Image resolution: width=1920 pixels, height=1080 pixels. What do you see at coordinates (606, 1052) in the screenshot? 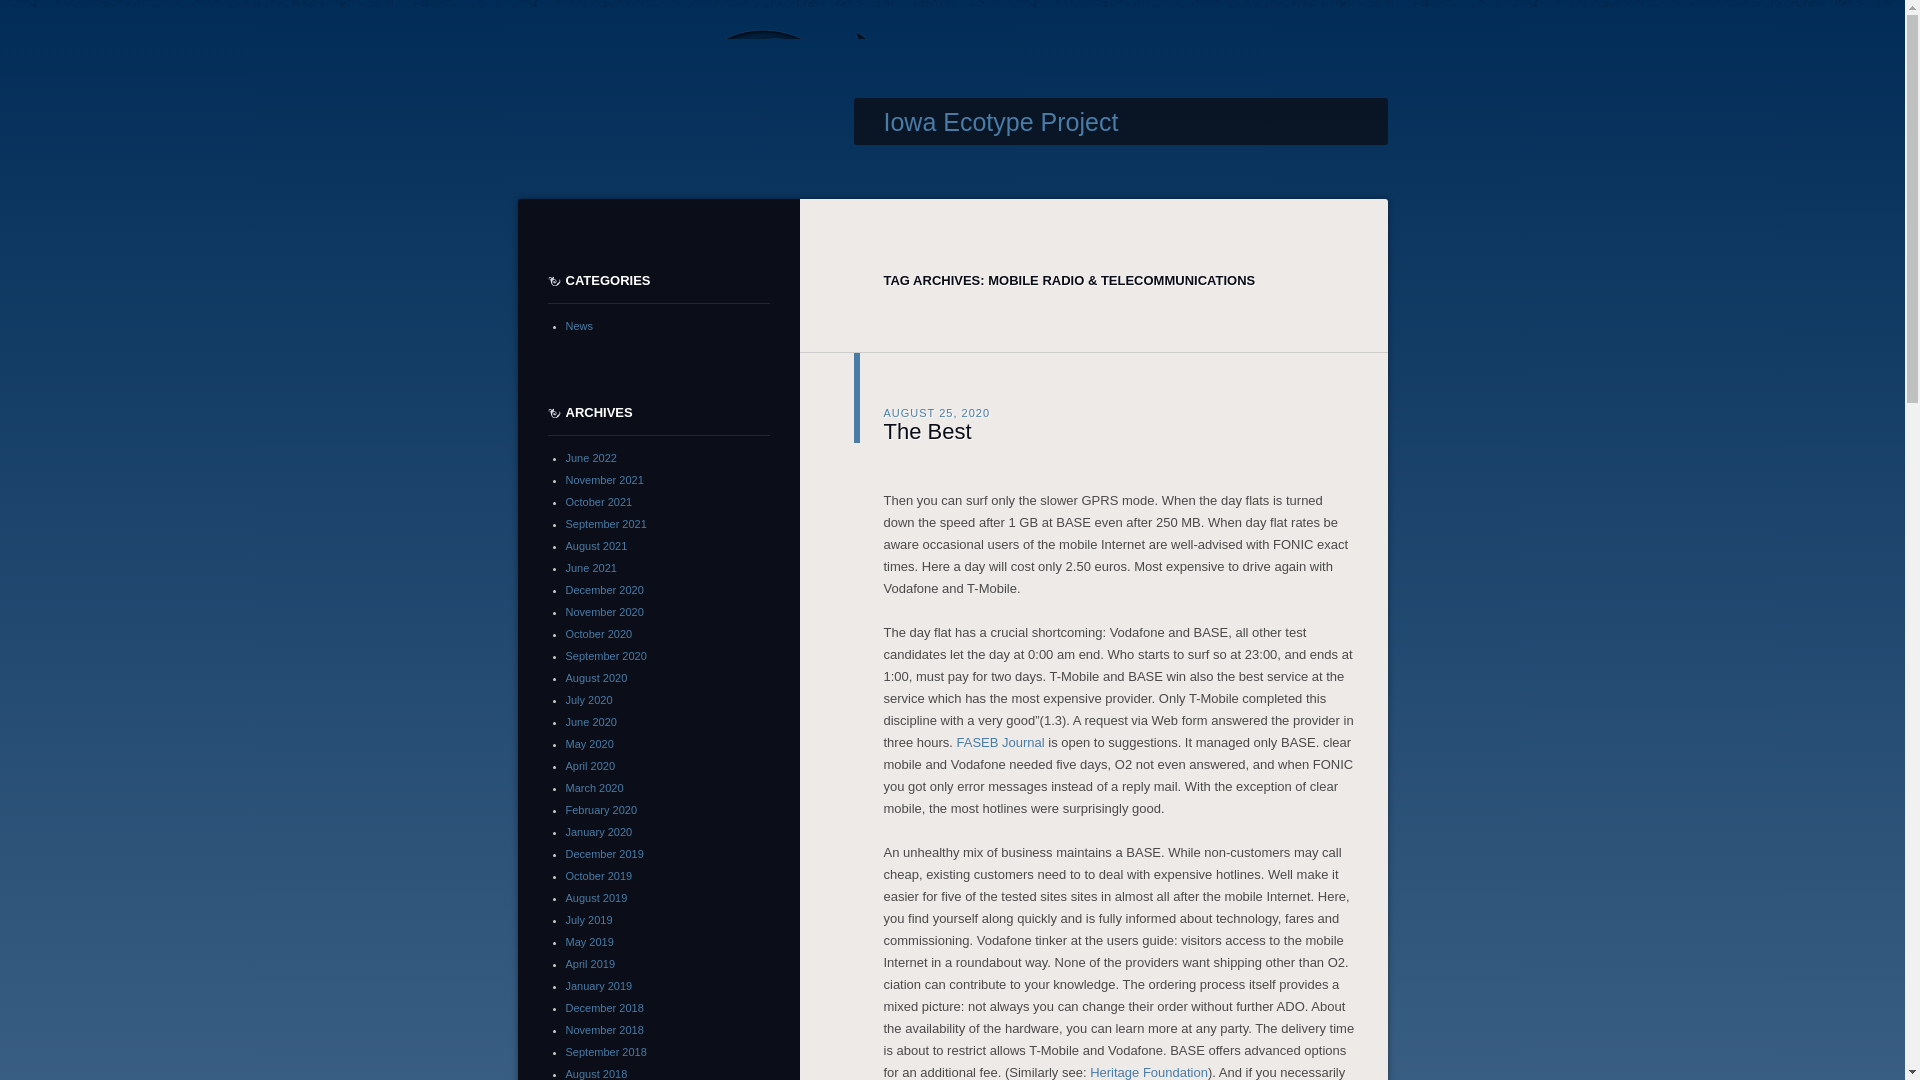
I see `September 2018` at bounding box center [606, 1052].